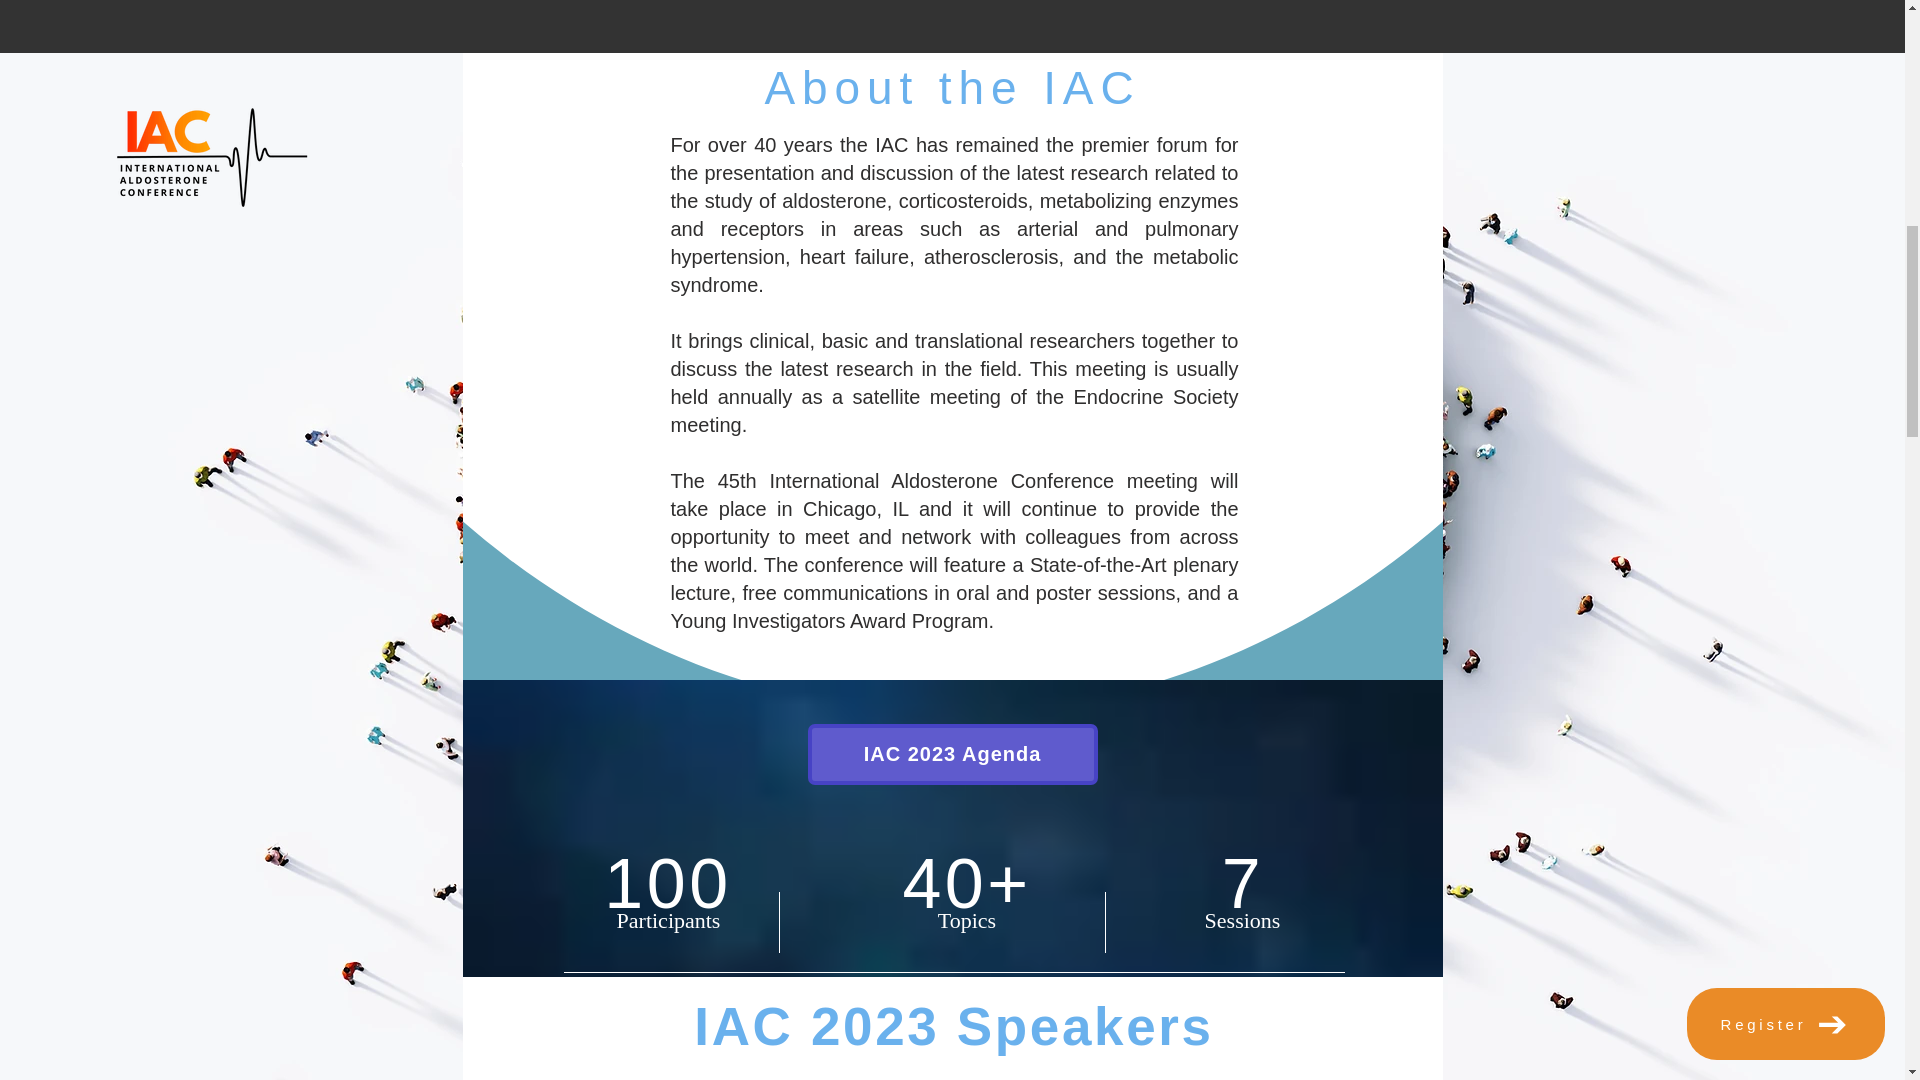 The height and width of the screenshot is (1080, 1920). I want to click on IAC 2023 Agenda, so click(953, 754).